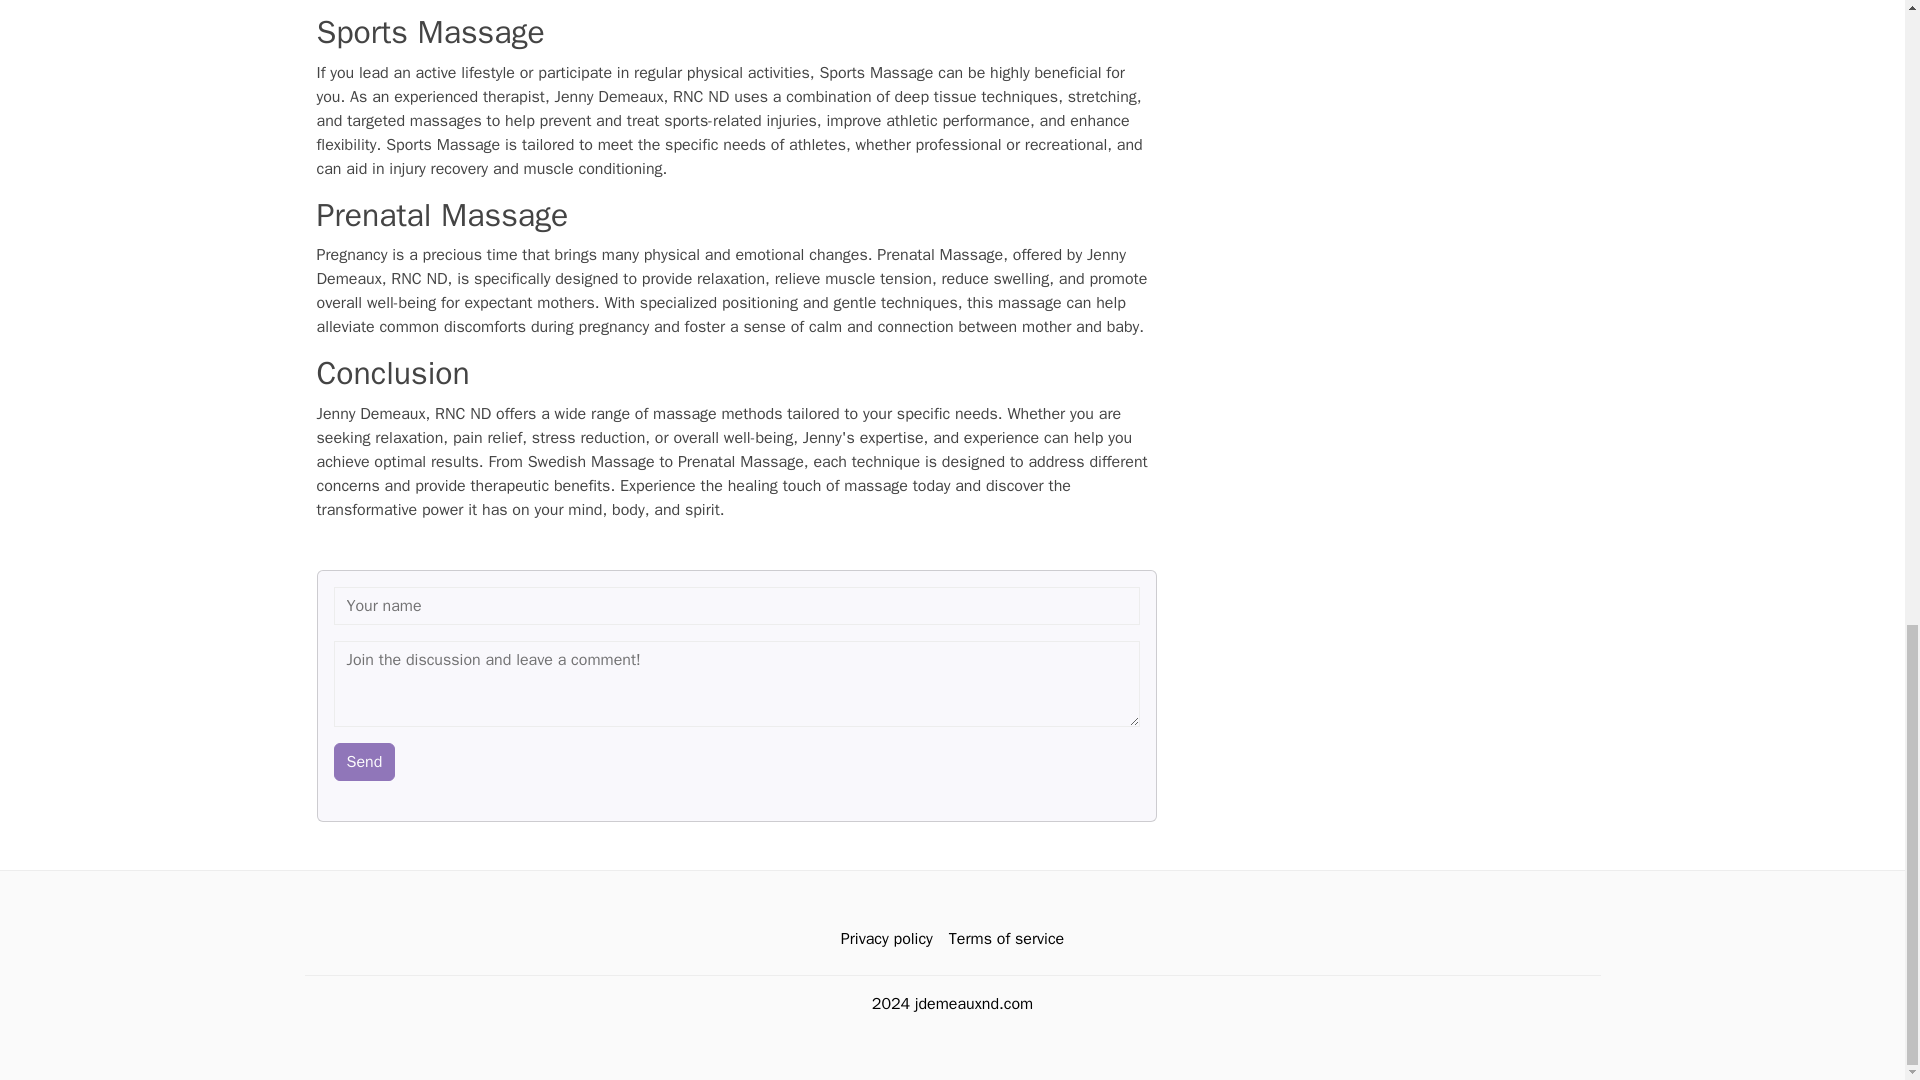 This screenshot has height=1080, width=1920. Describe the element at coordinates (886, 938) in the screenshot. I see `Privacy policy` at that location.